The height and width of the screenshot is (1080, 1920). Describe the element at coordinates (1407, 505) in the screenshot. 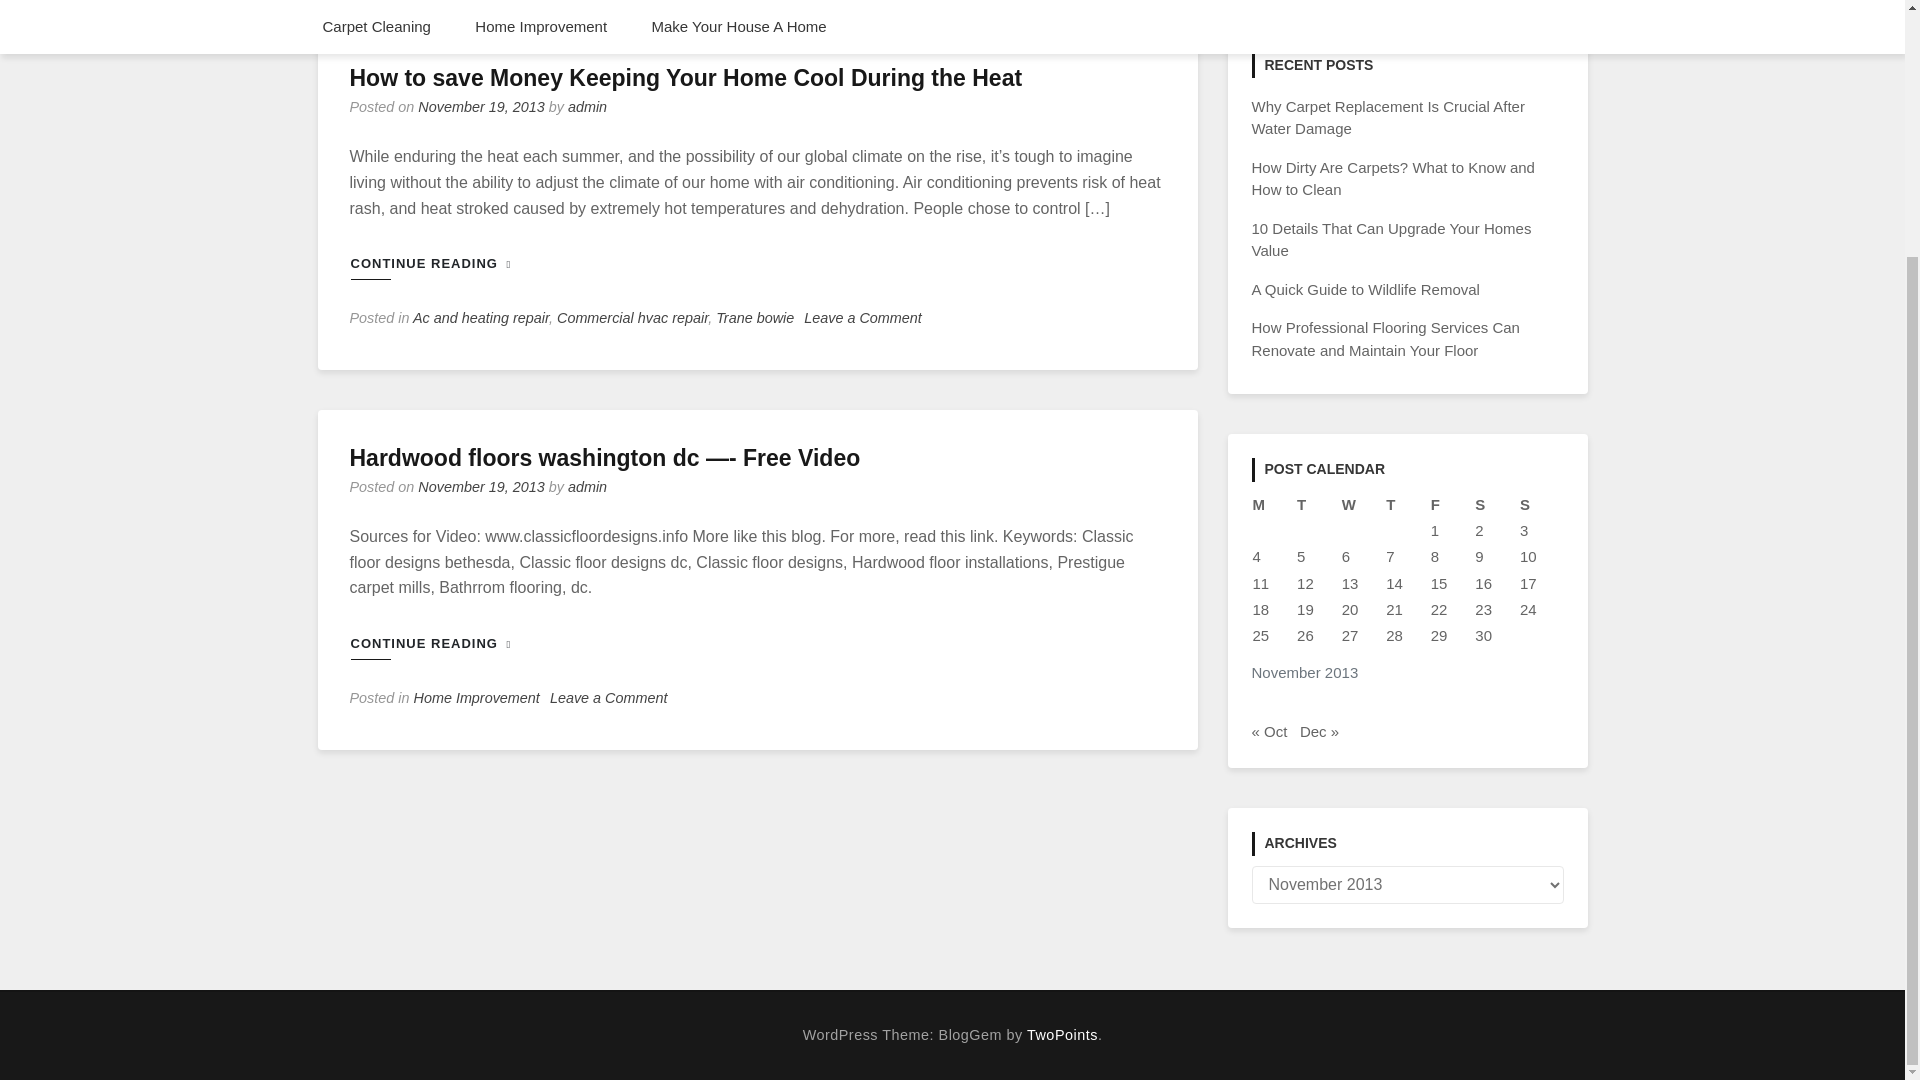

I see `Thursday` at that location.